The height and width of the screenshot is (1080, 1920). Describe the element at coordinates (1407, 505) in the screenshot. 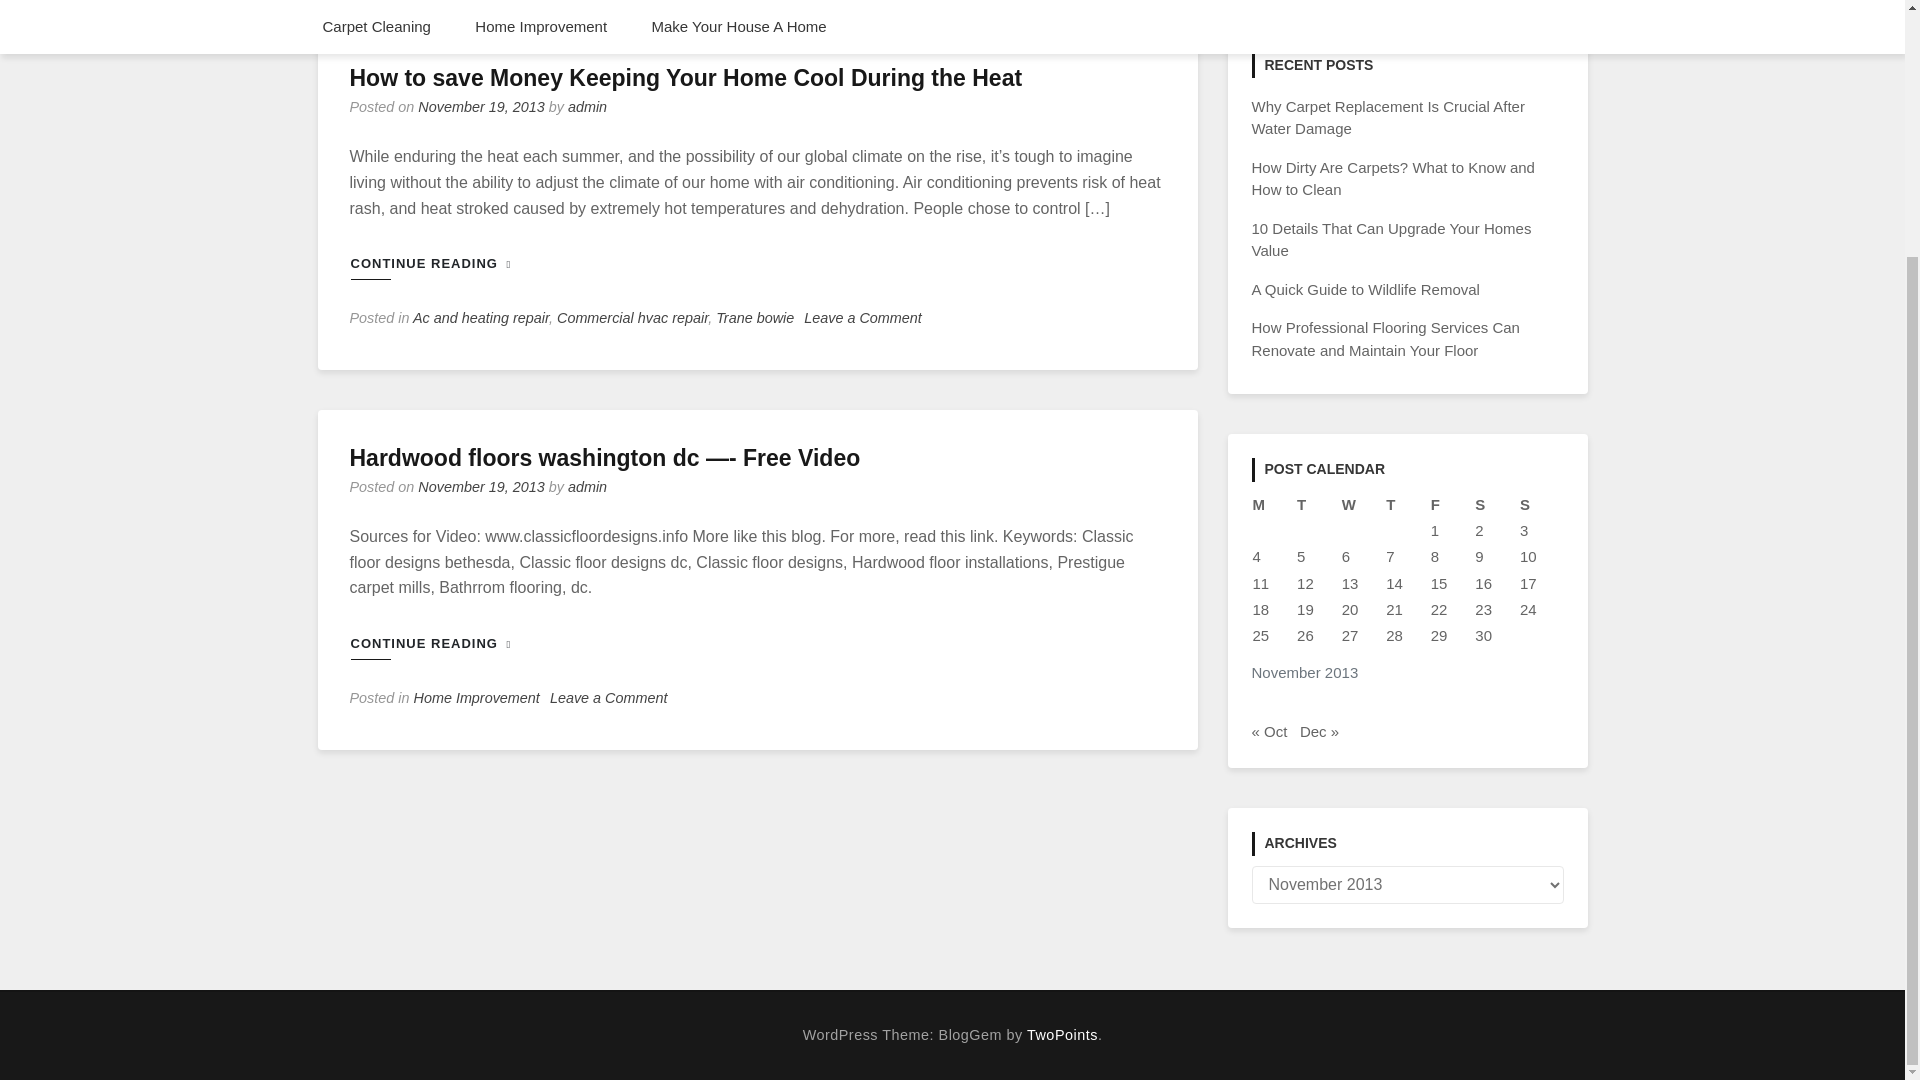

I see `Thursday` at that location.